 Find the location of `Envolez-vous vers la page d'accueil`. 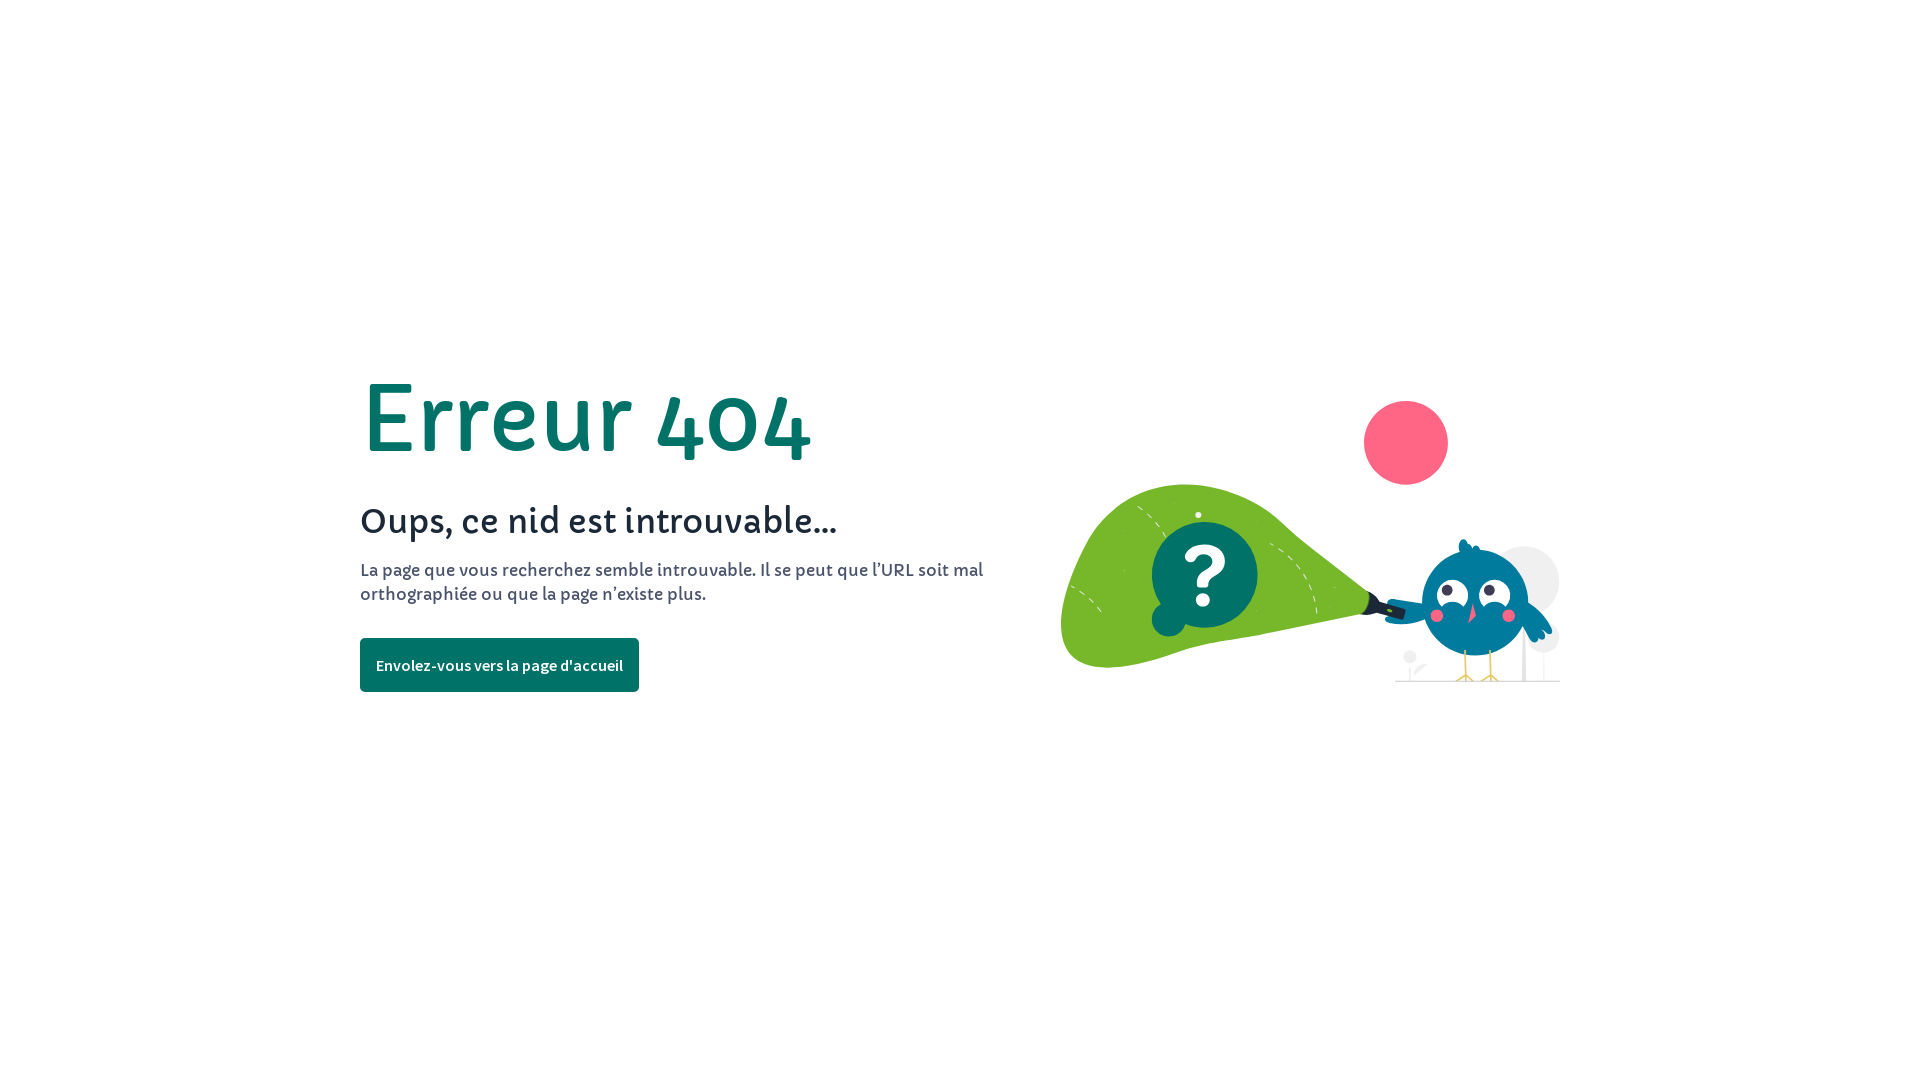

Envolez-vous vers la page d'accueil is located at coordinates (500, 665).